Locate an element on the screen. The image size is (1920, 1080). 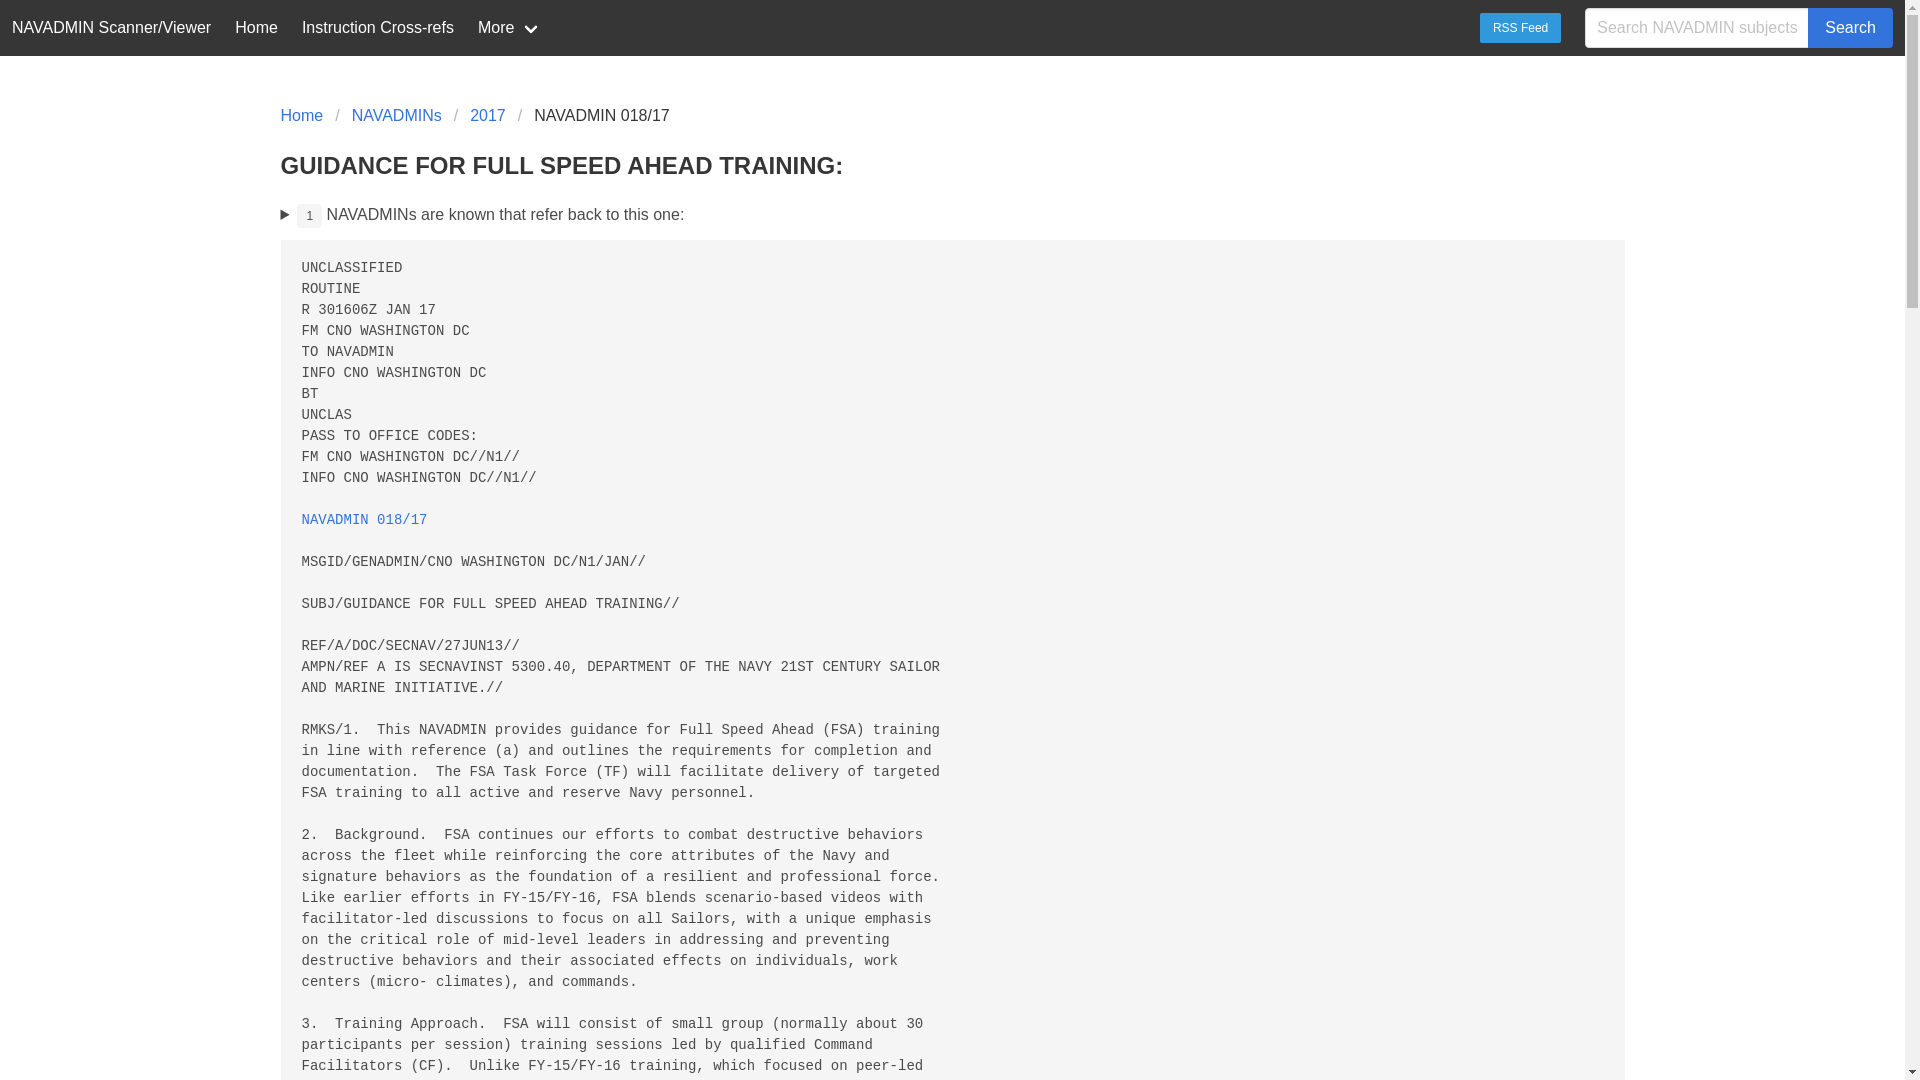
NAVADMINs is located at coordinates (396, 116).